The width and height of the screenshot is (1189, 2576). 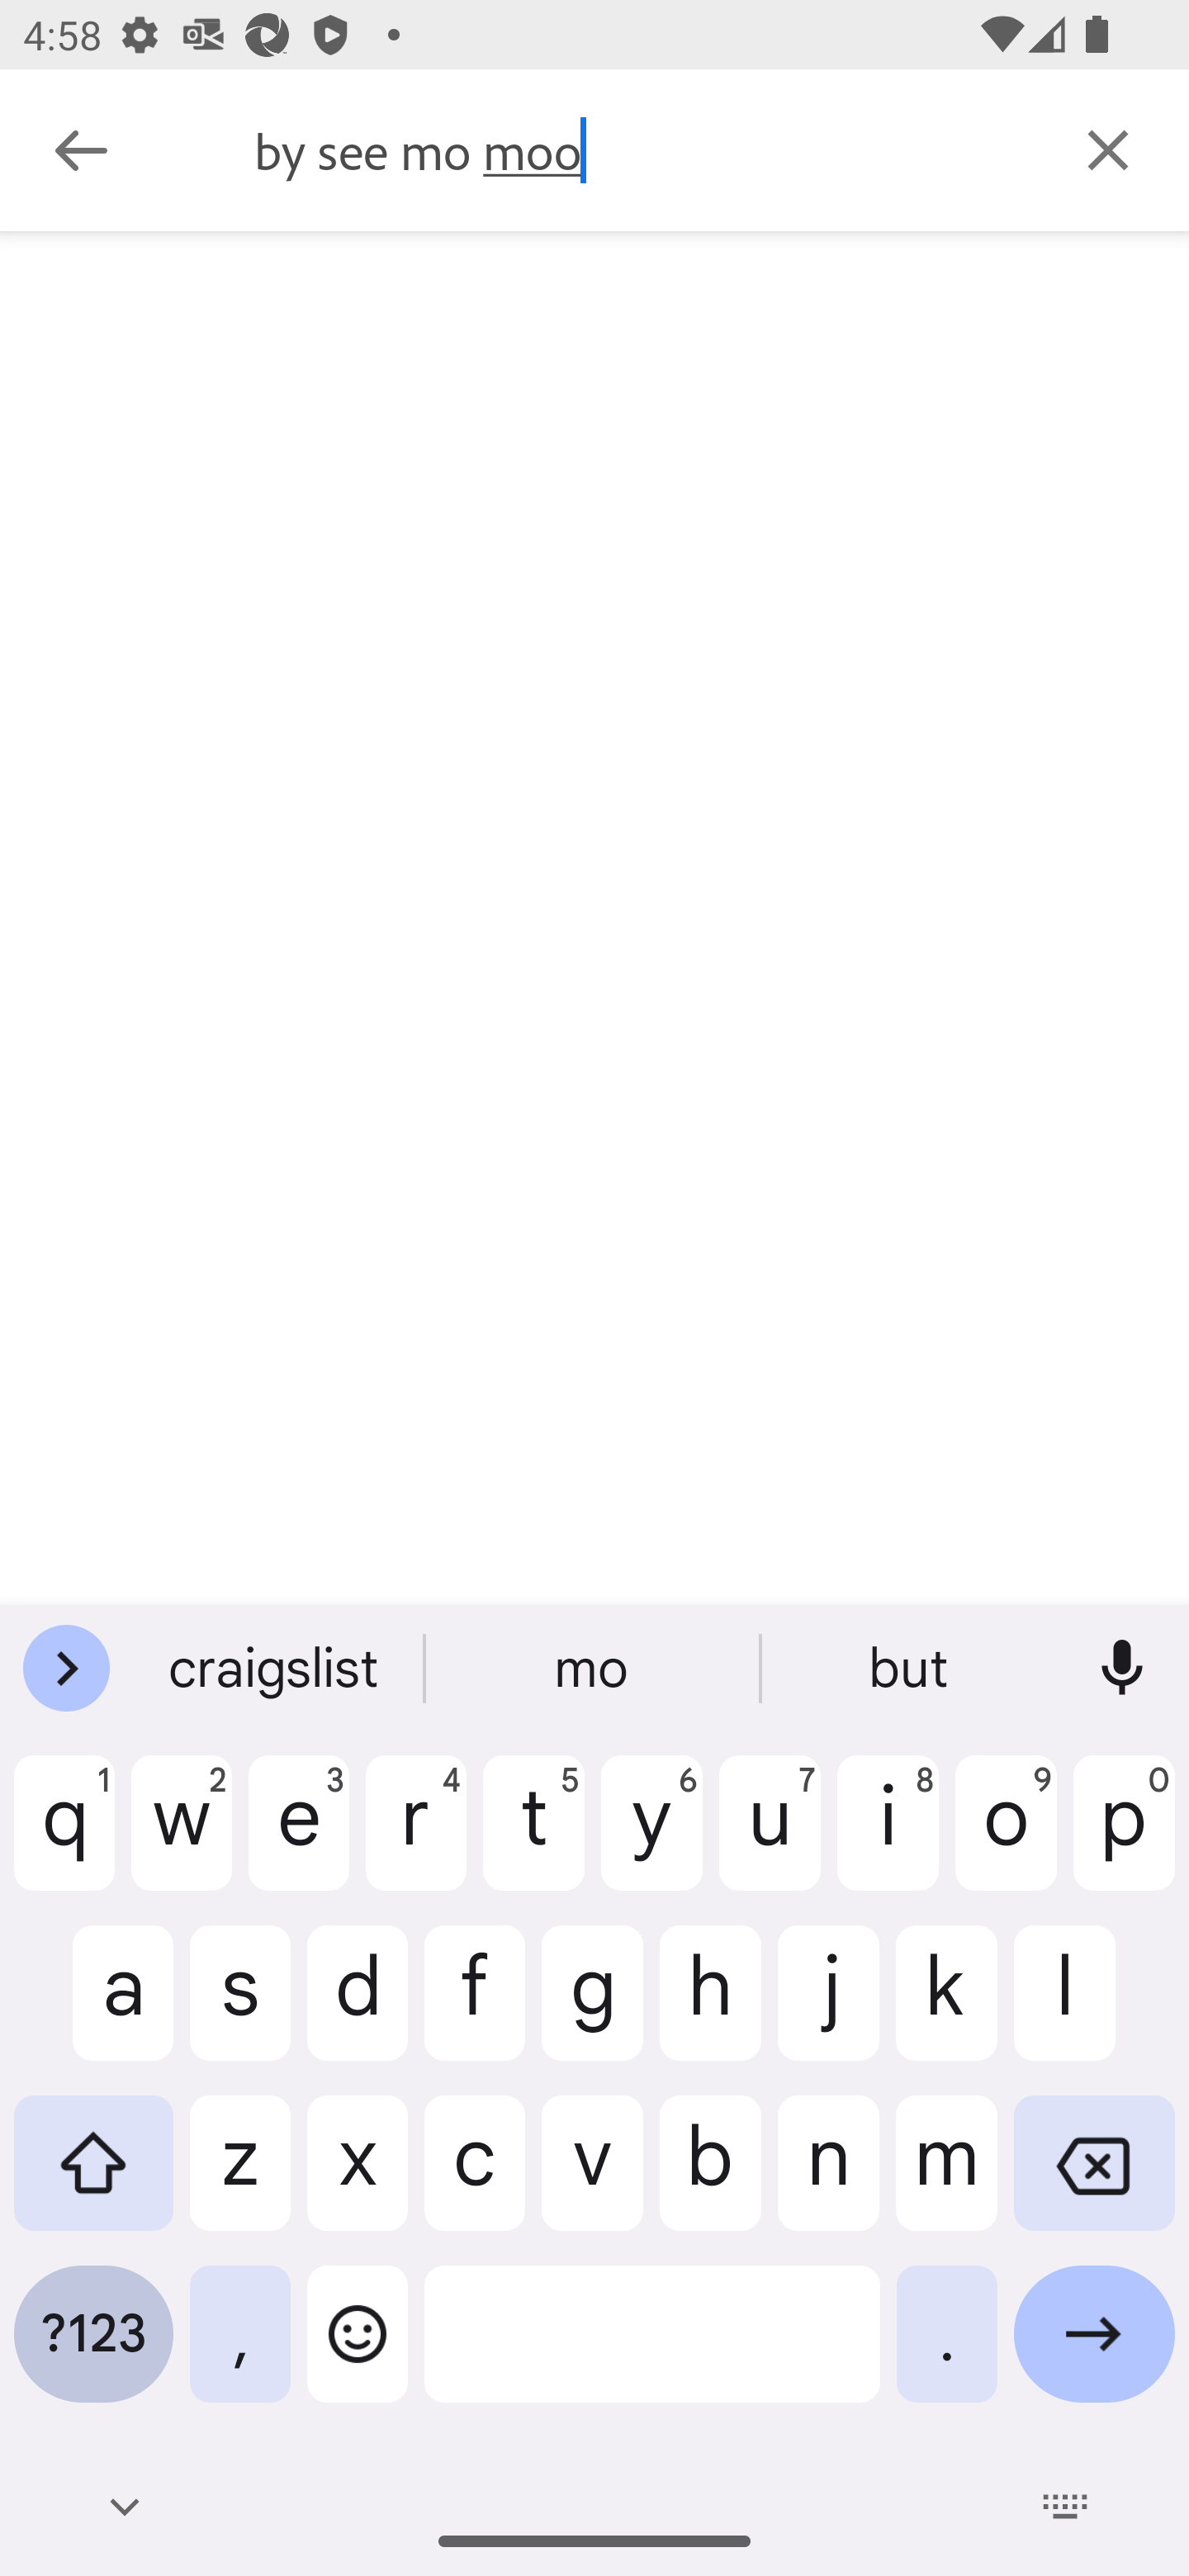 I want to click on Clear query, so click(x=1108, y=149).